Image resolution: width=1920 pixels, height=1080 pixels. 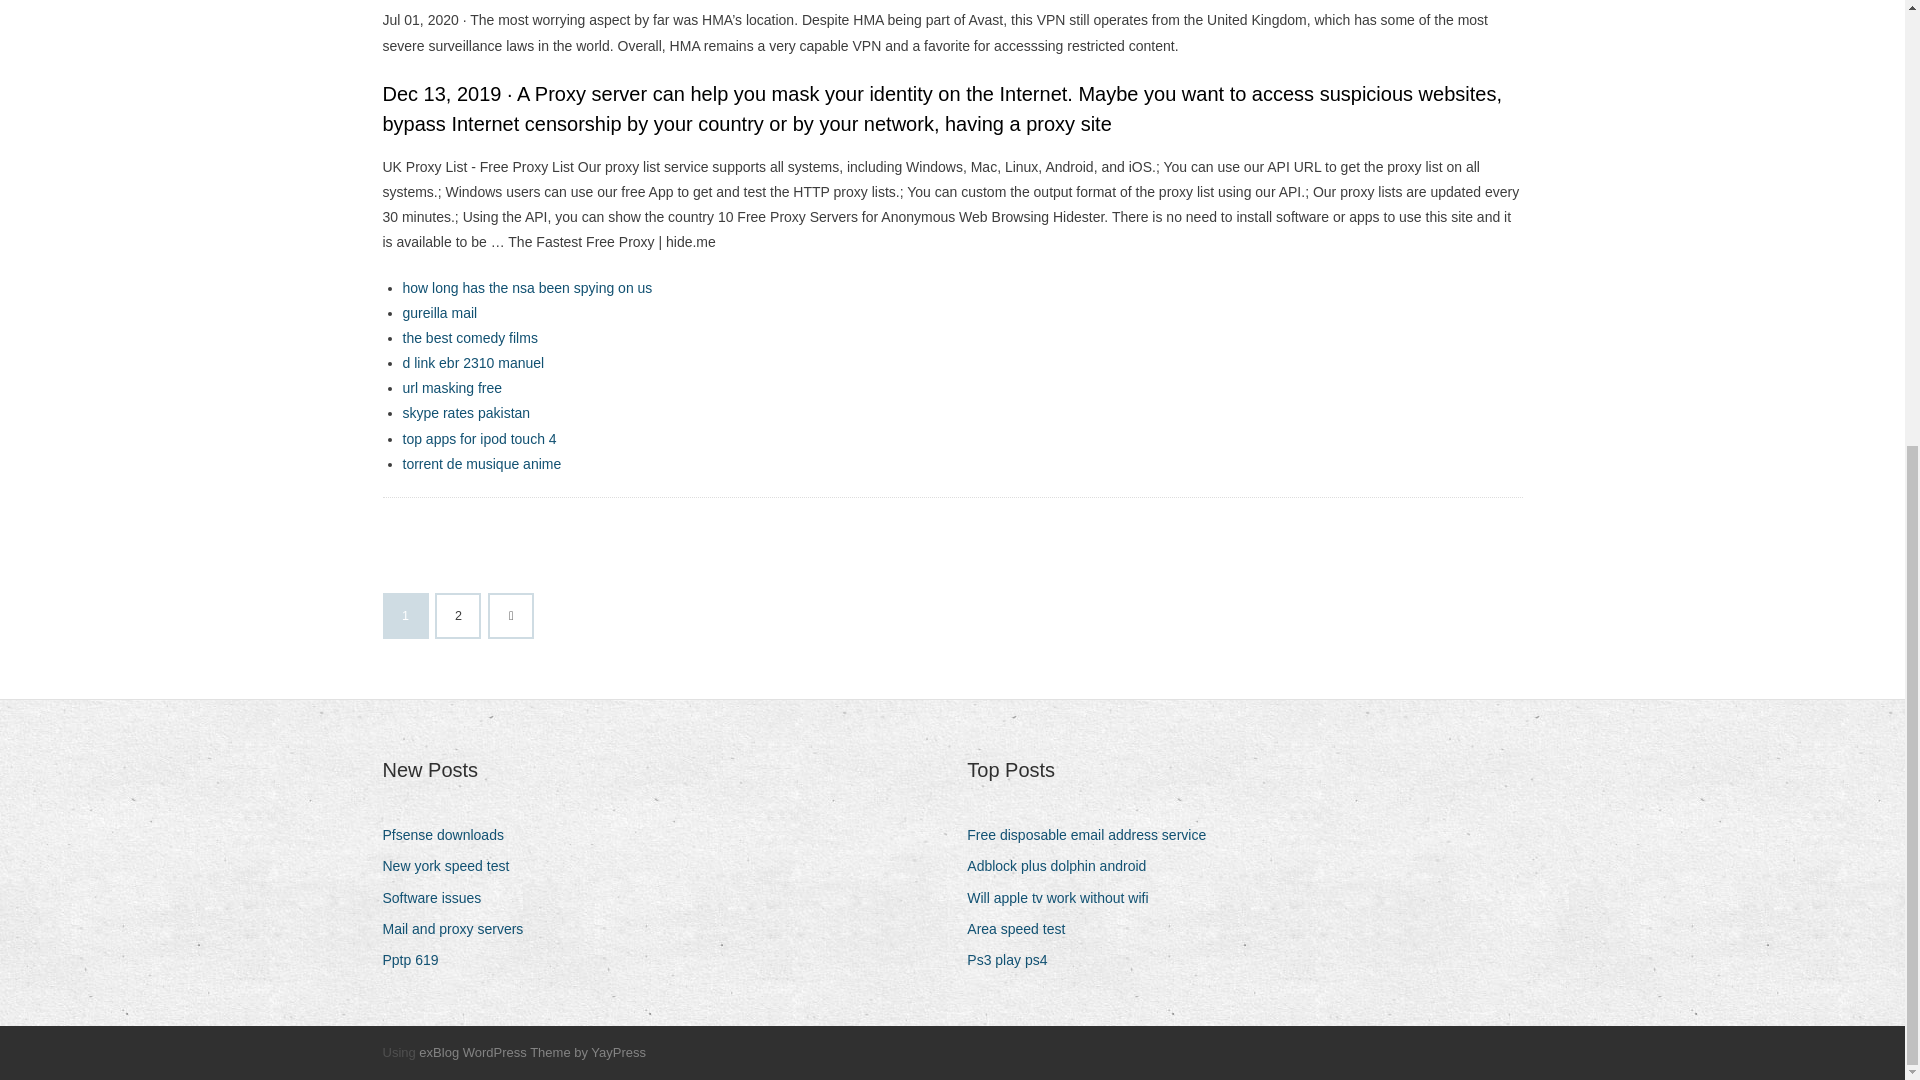 What do you see at coordinates (451, 388) in the screenshot?
I see `url masking free` at bounding box center [451, 388].